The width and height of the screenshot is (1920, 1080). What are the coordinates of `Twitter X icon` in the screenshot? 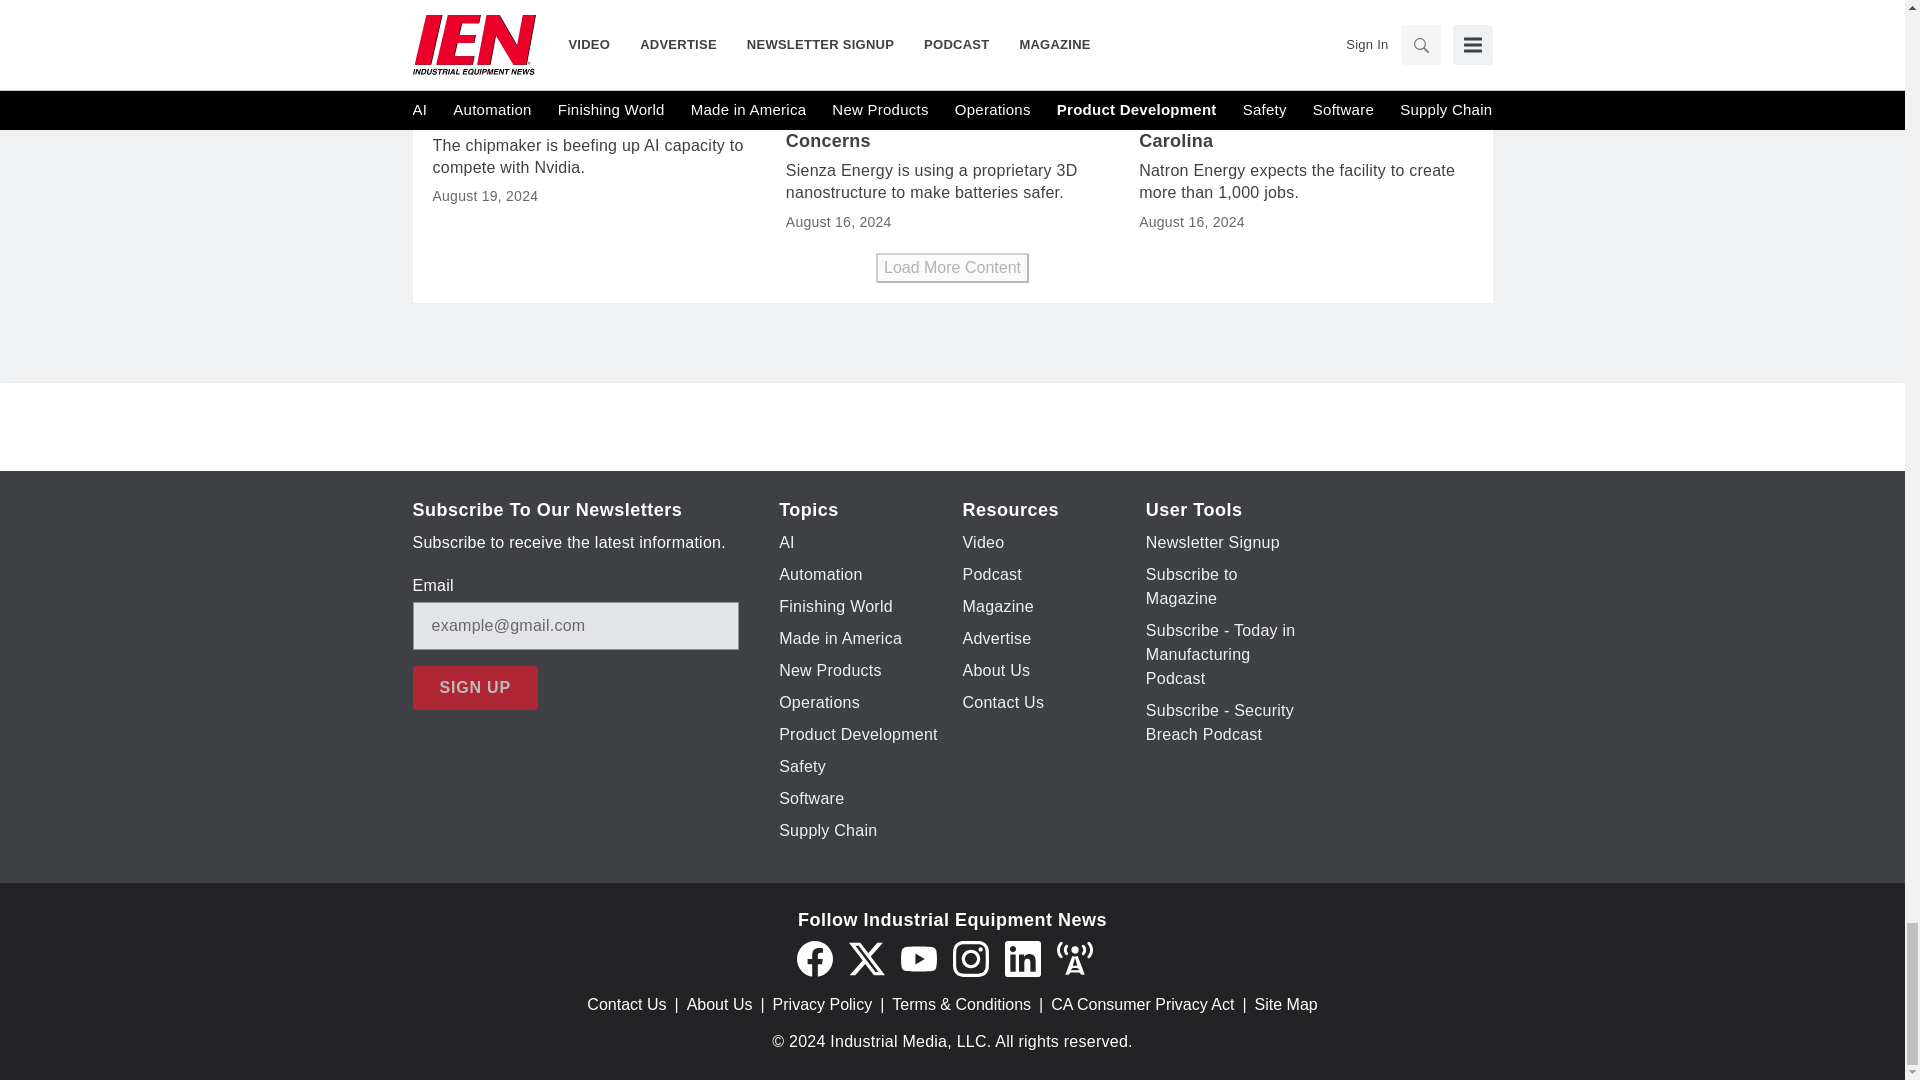 It's located at (866, 958).